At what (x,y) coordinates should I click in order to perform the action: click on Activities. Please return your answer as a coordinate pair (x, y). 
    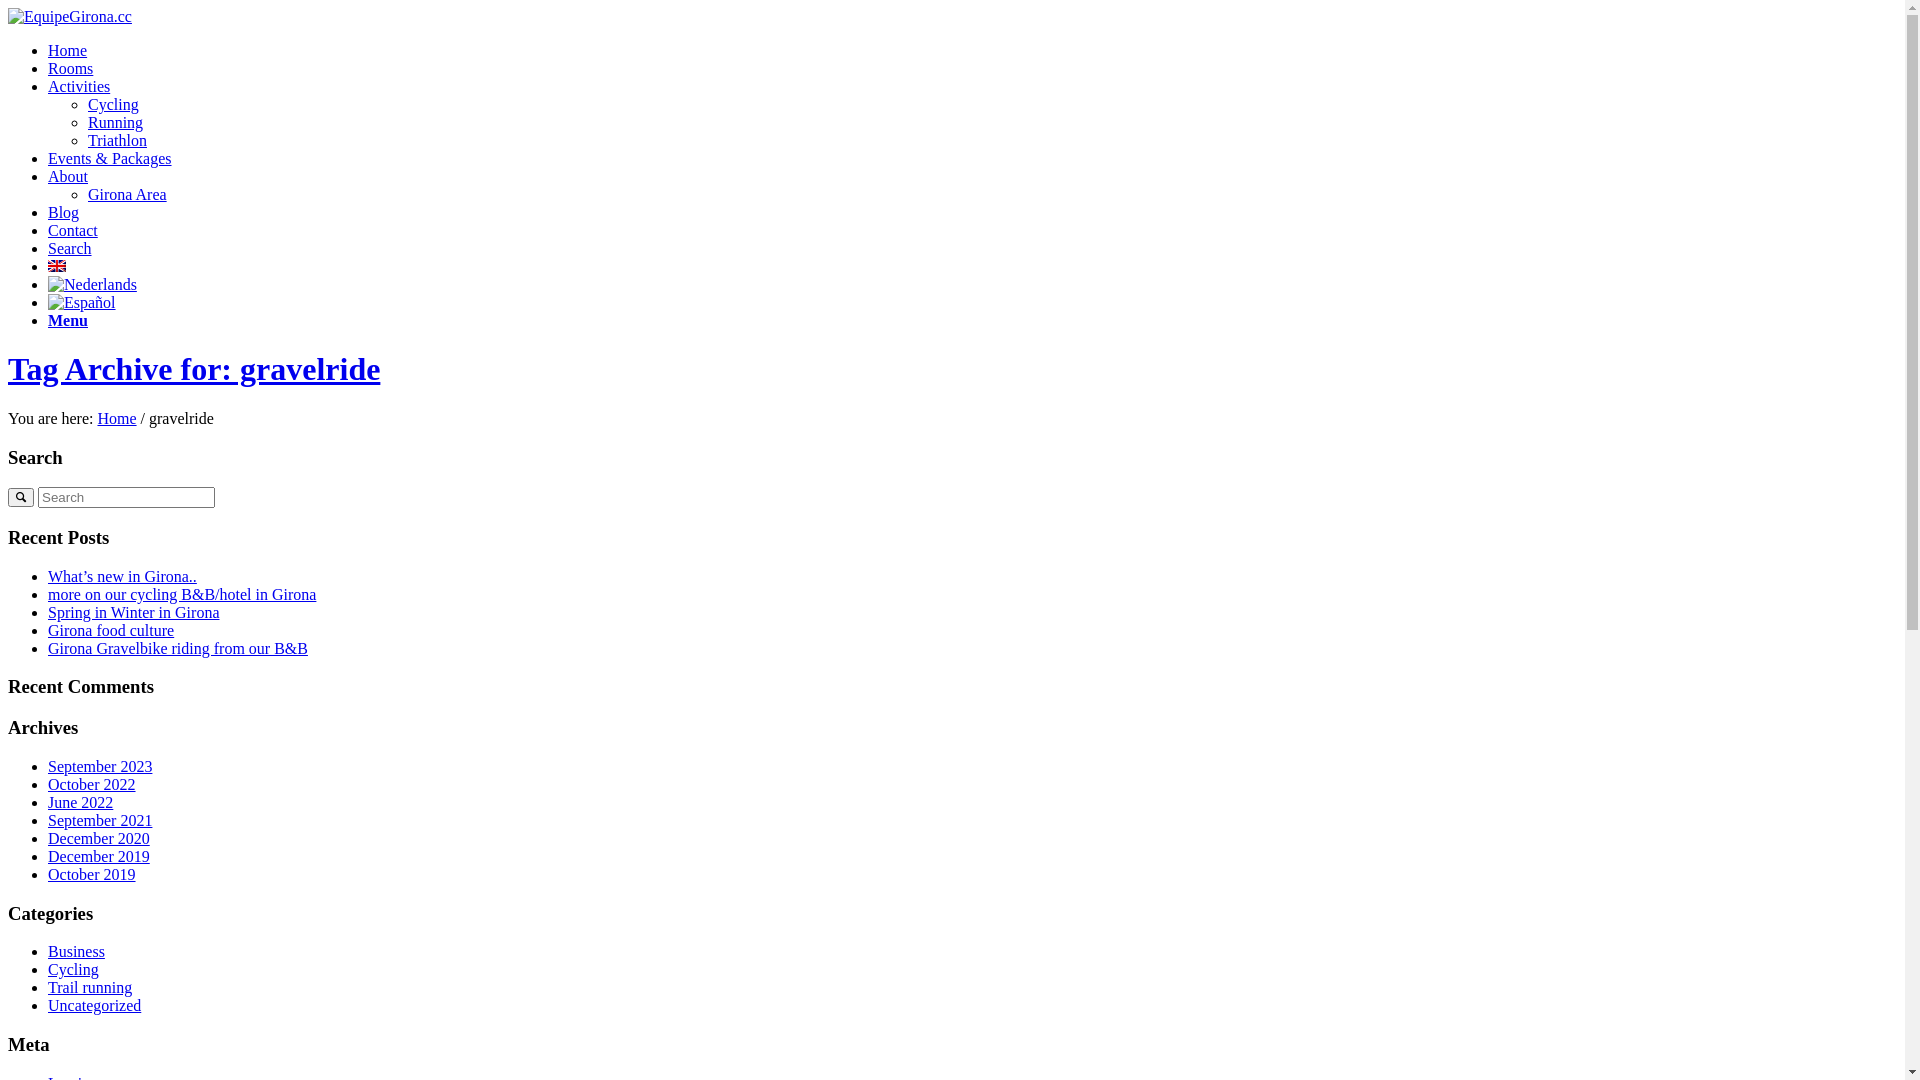
    Looking at the image, I should click on (79, 86).